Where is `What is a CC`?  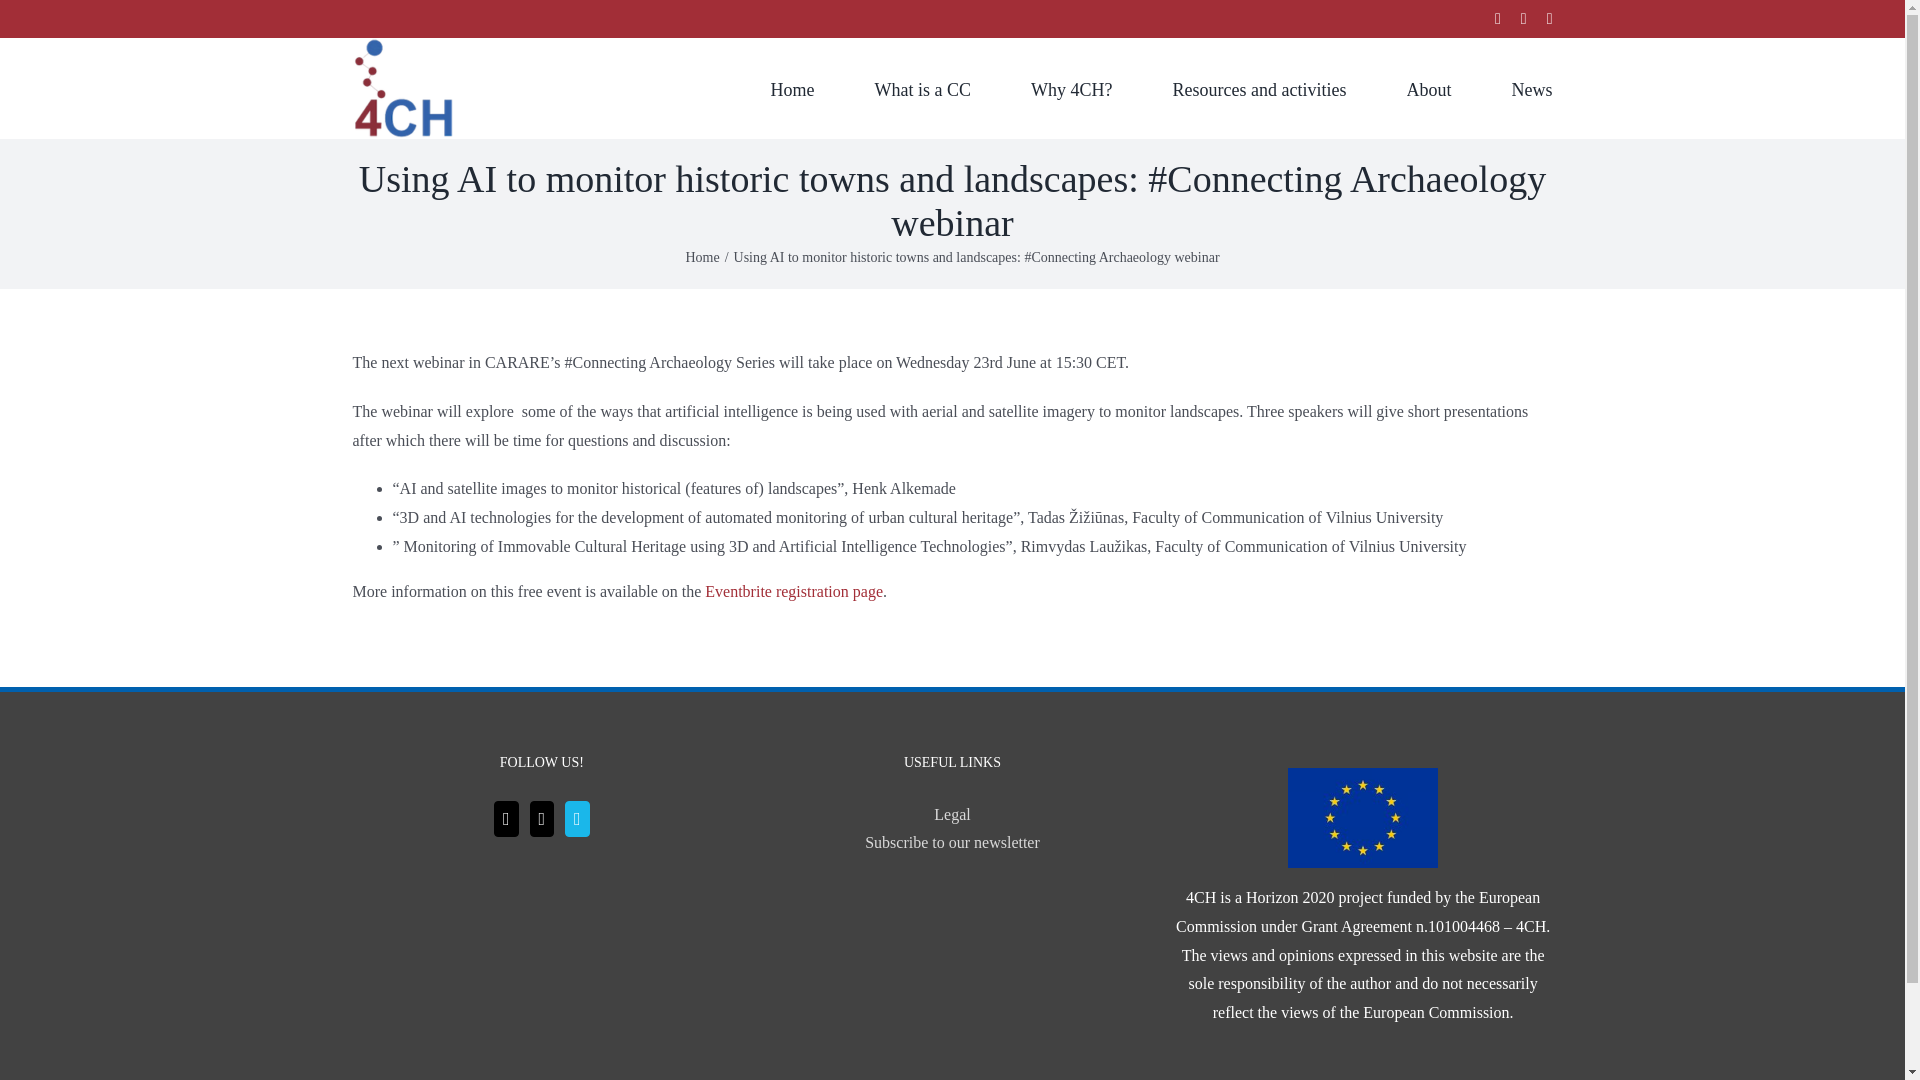 What is a CC is located at coordinates (923, 88).